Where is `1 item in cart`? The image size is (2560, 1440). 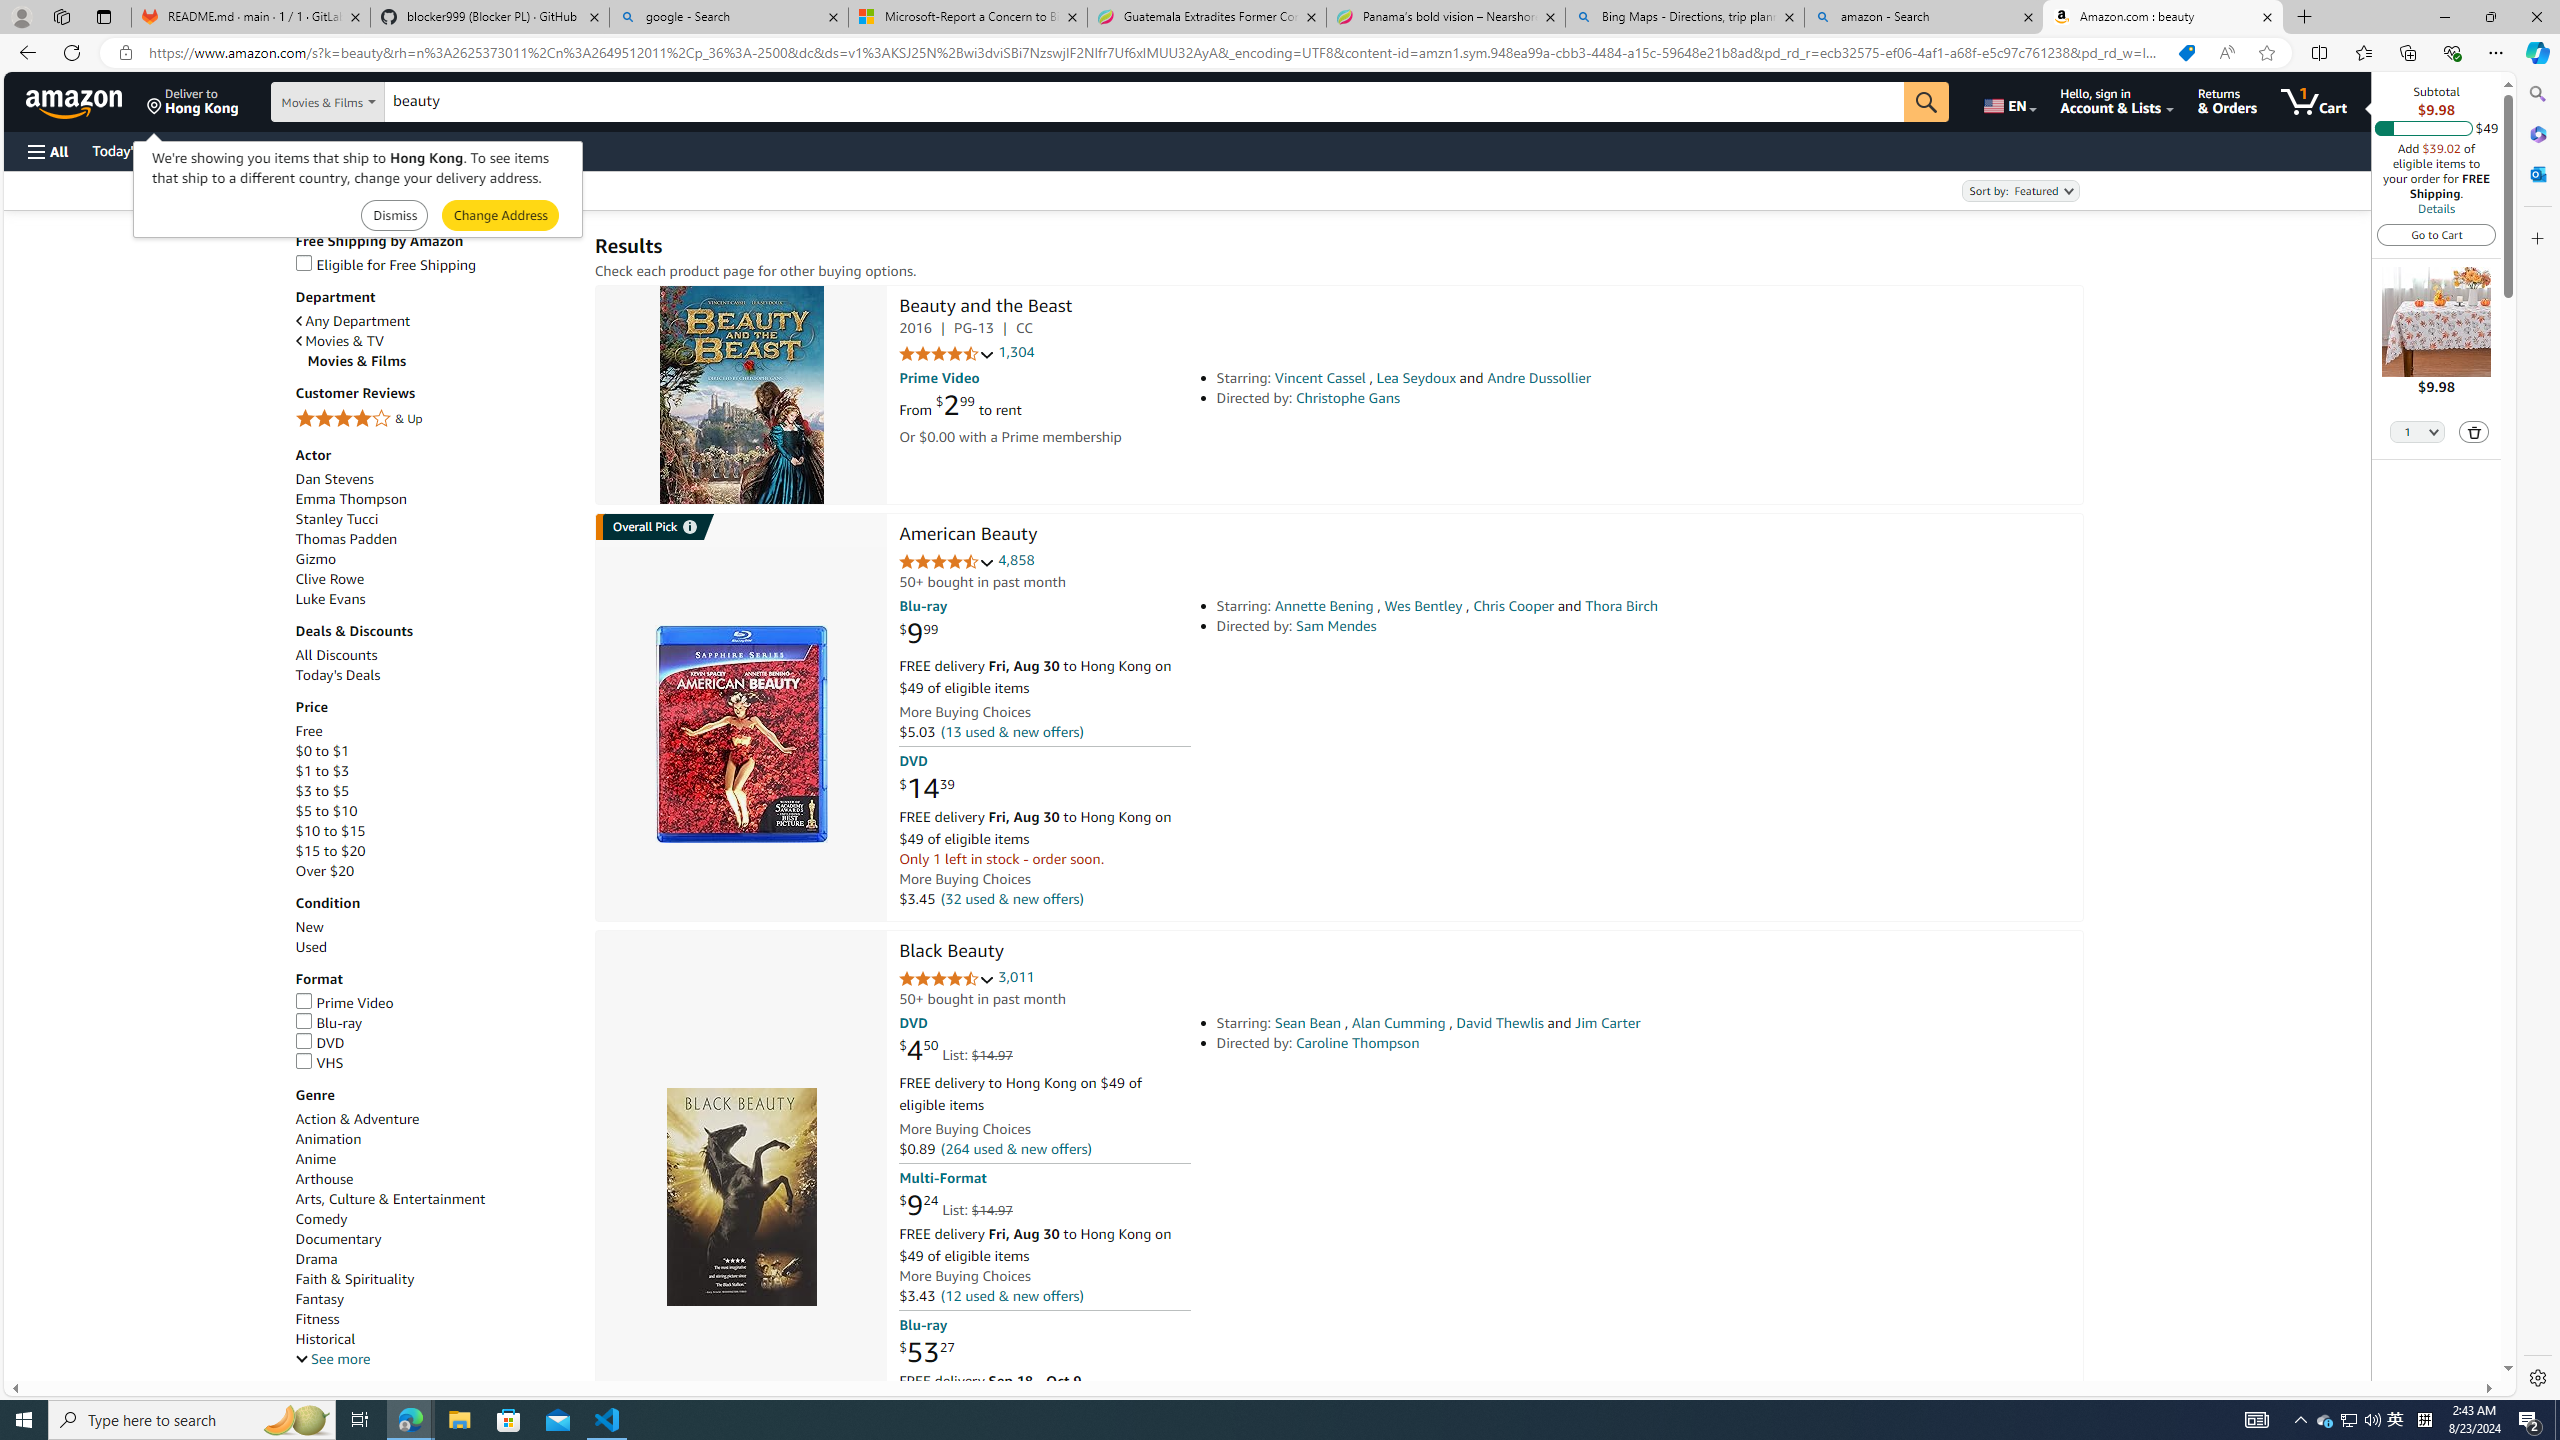
1 item in cart is located at coordinates (2314, 101).